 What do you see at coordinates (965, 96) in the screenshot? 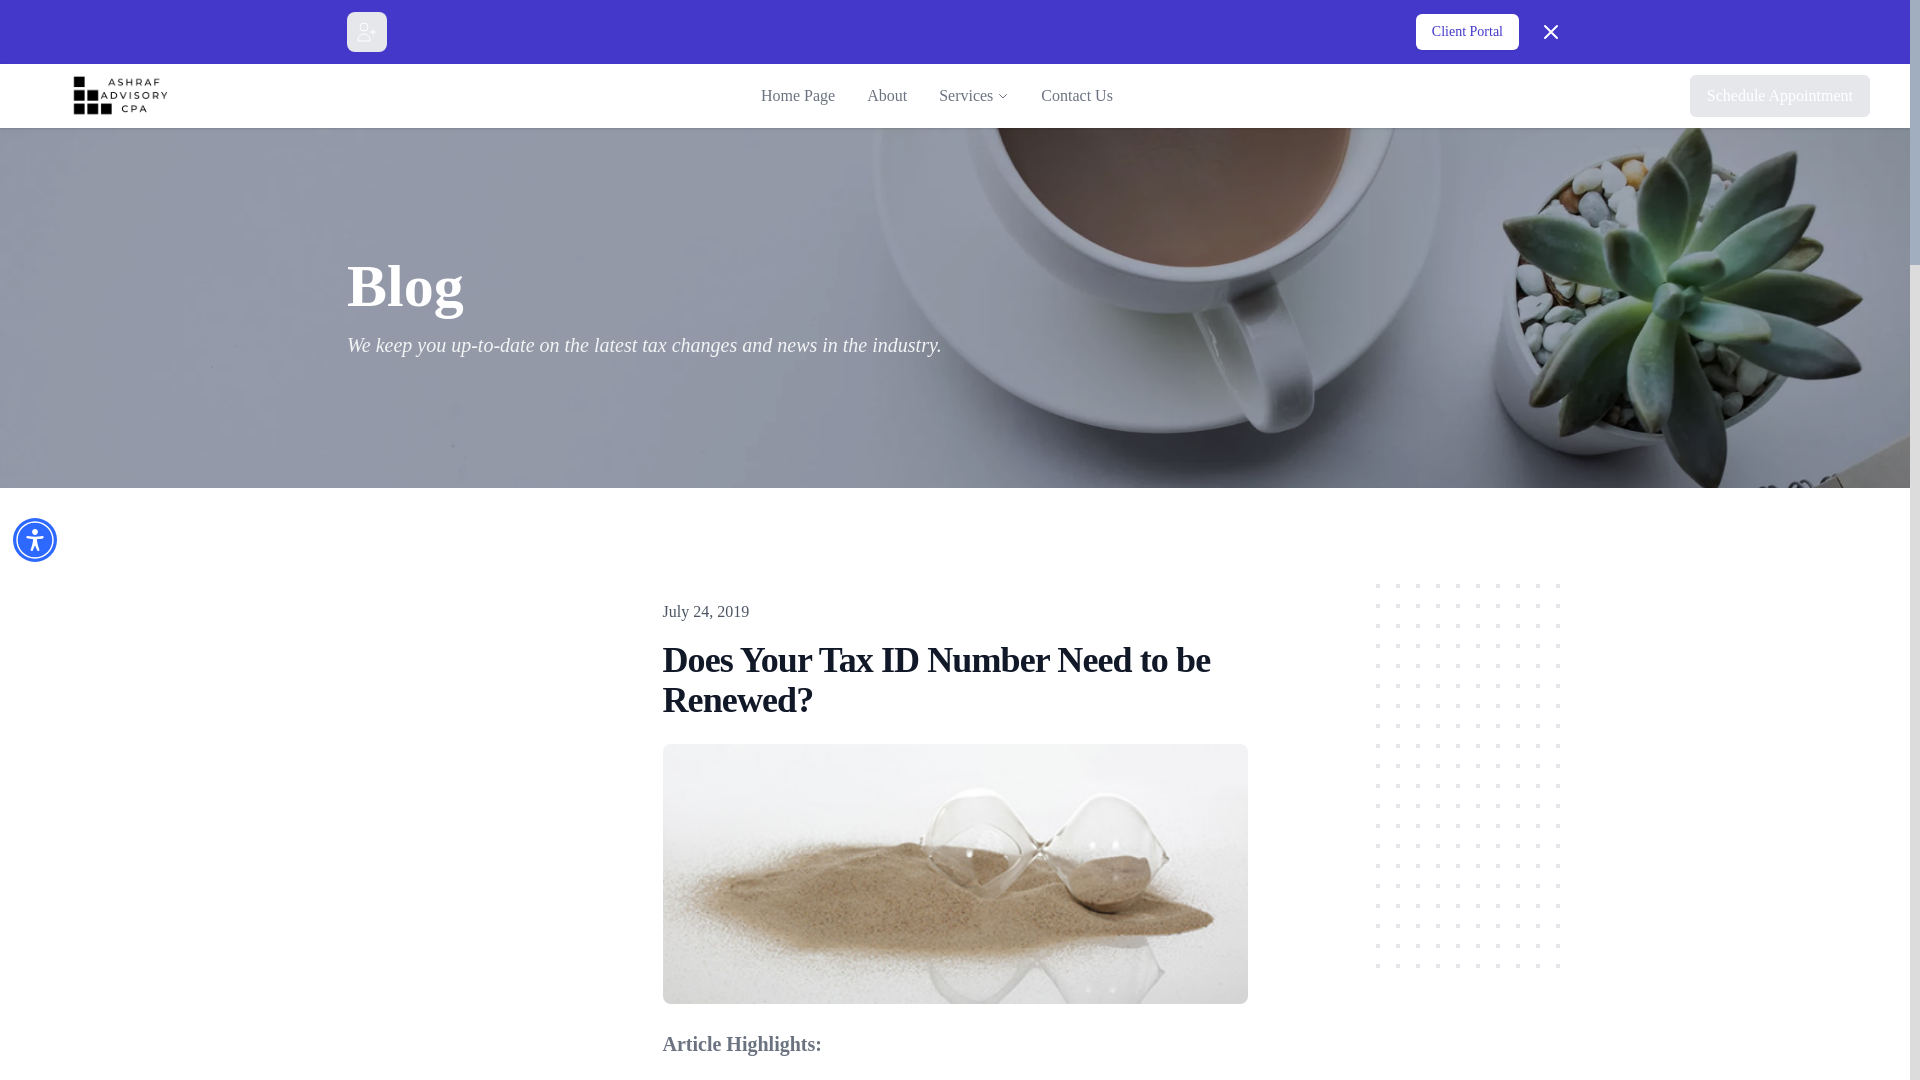
I see `Services` at bounding box center [965, 96].